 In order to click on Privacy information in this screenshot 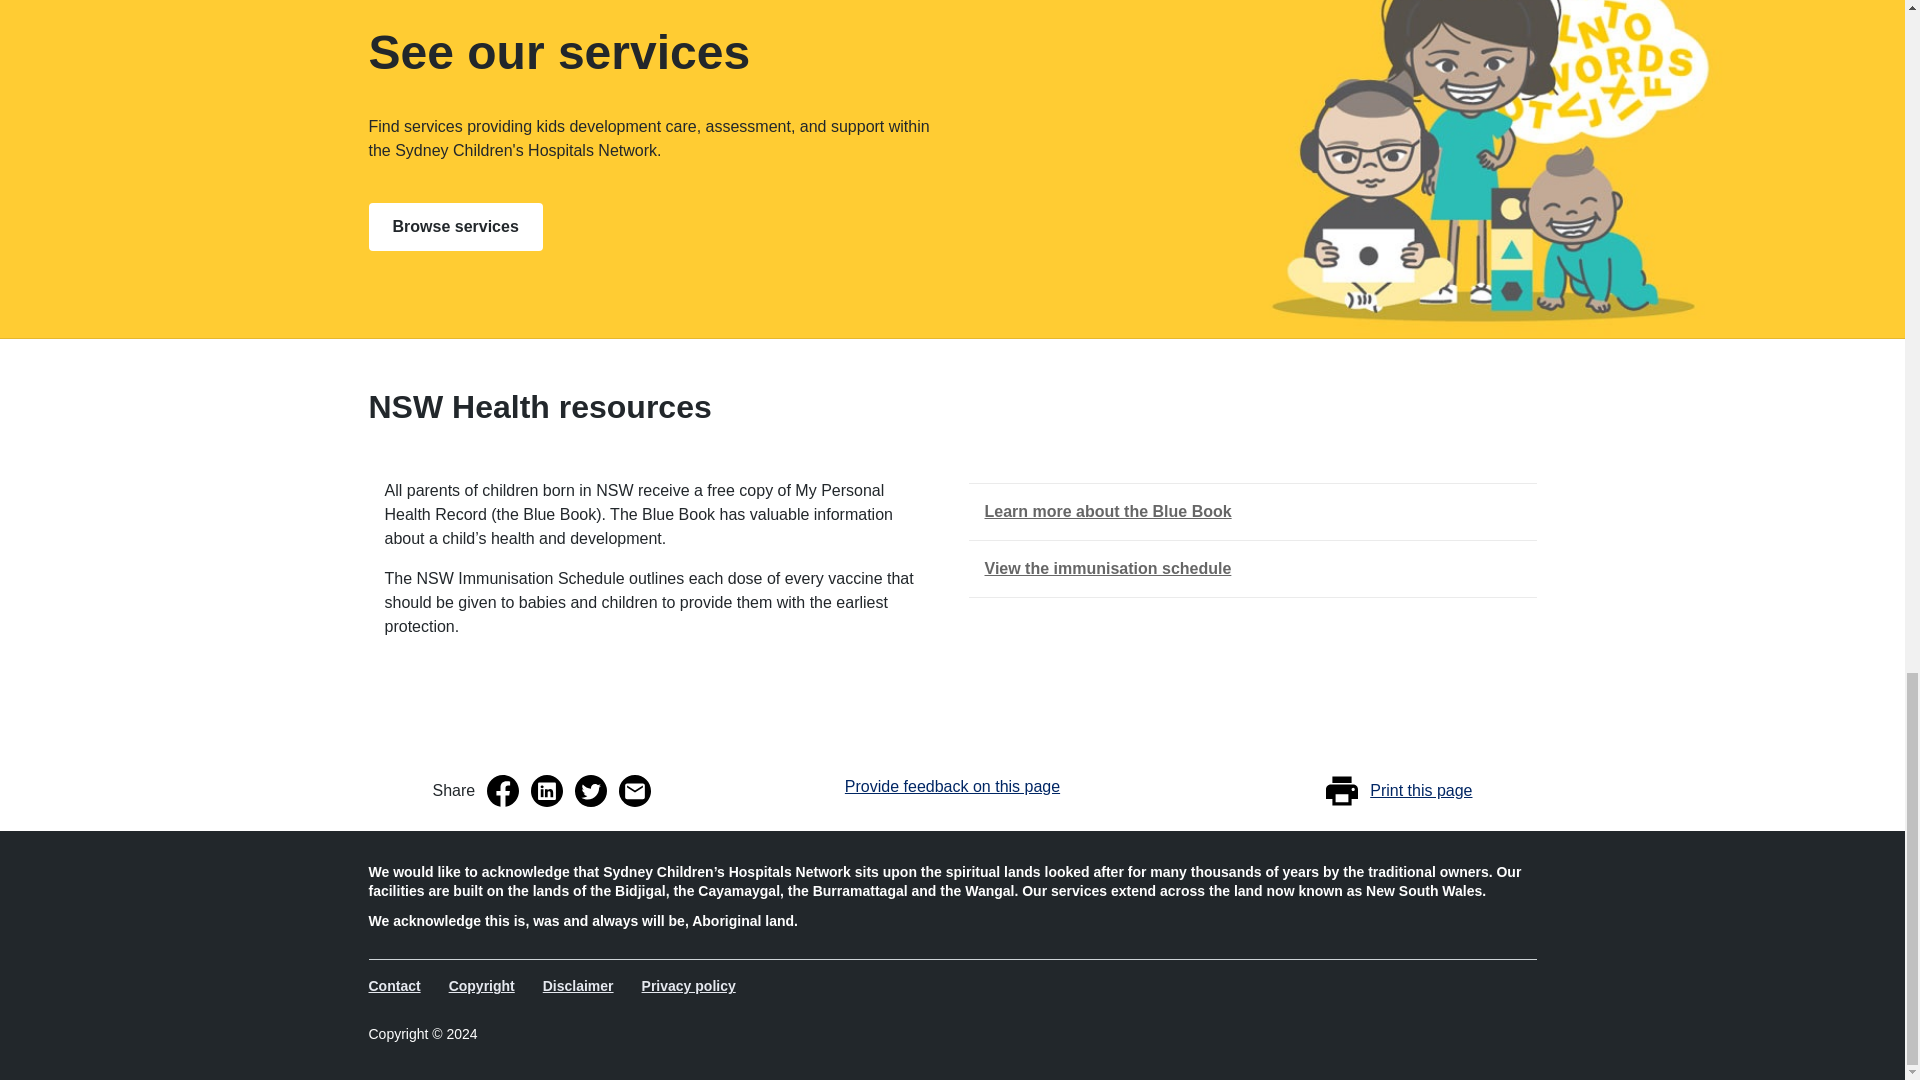, I will do `click(690, 986)`.